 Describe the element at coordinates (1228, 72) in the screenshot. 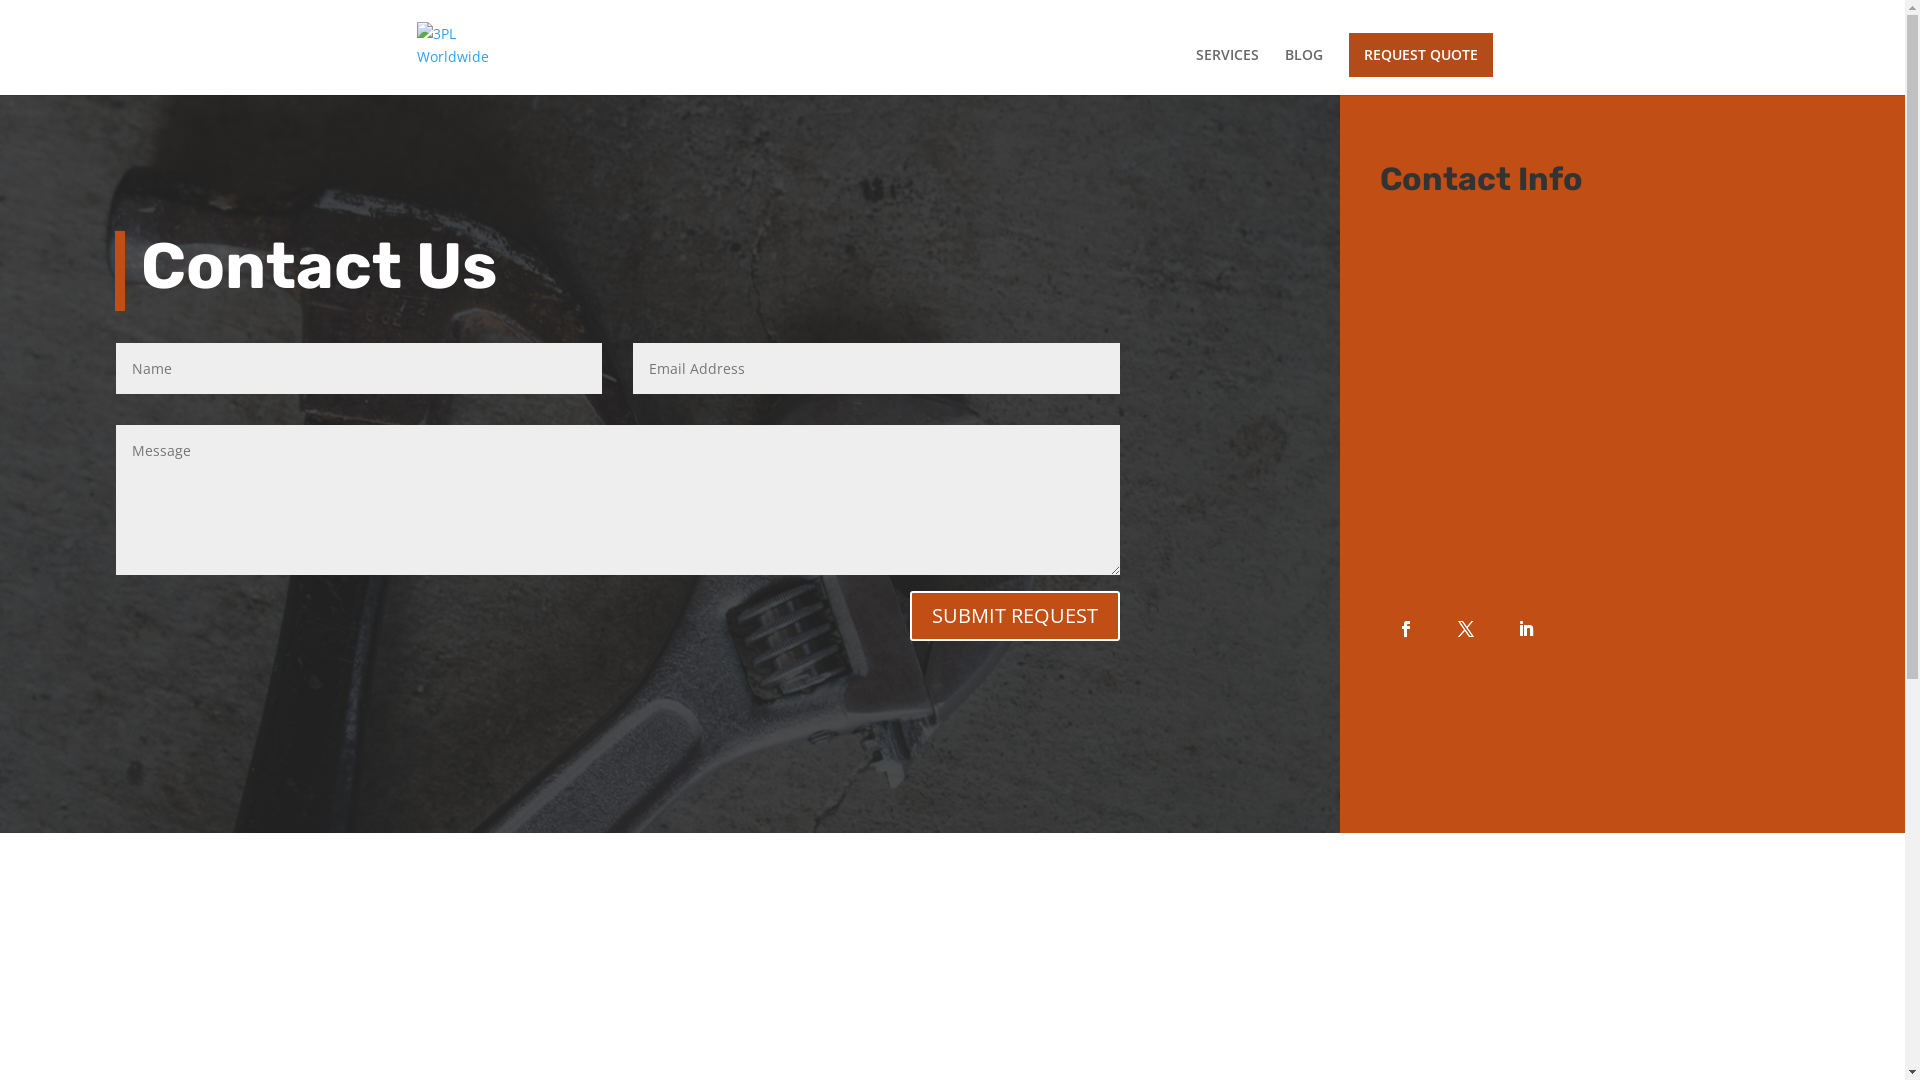

I see `SERVICES` at that location.